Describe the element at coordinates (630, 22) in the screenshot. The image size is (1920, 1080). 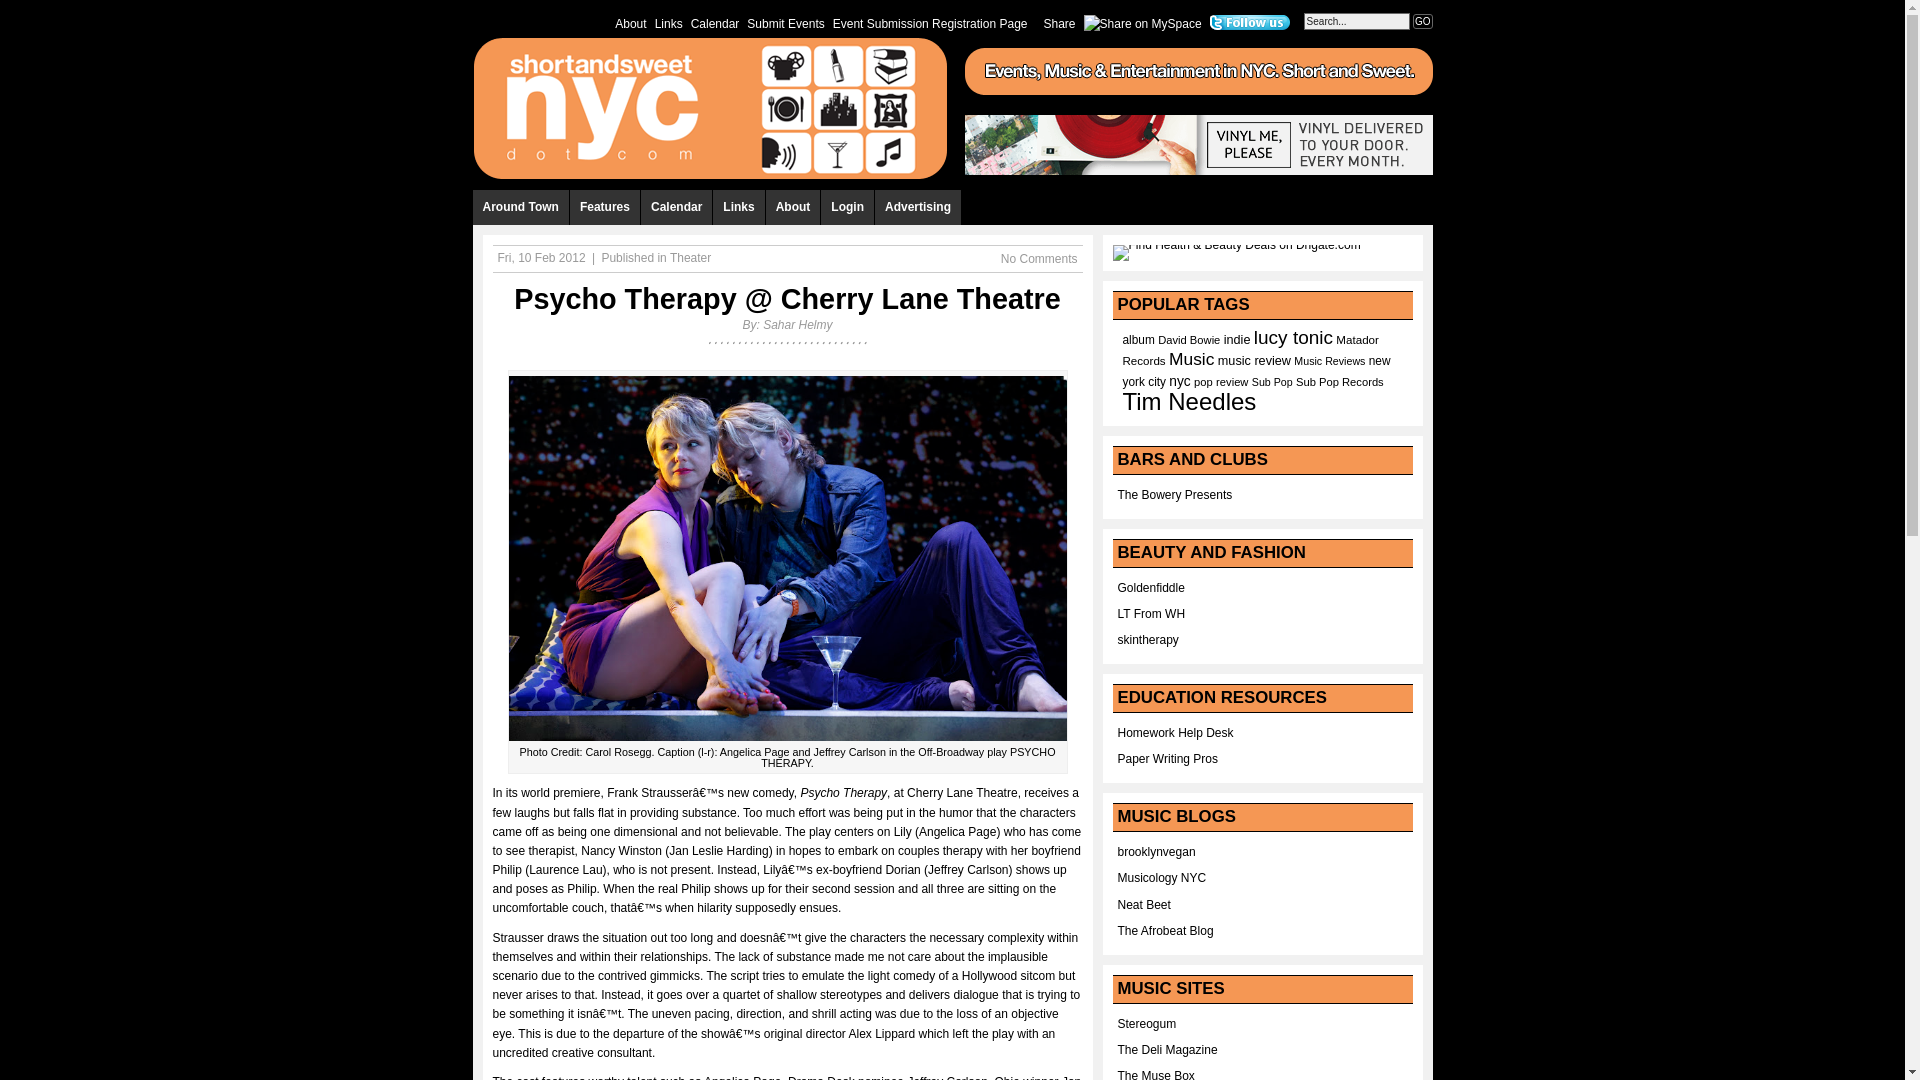
I see `About` at that location.